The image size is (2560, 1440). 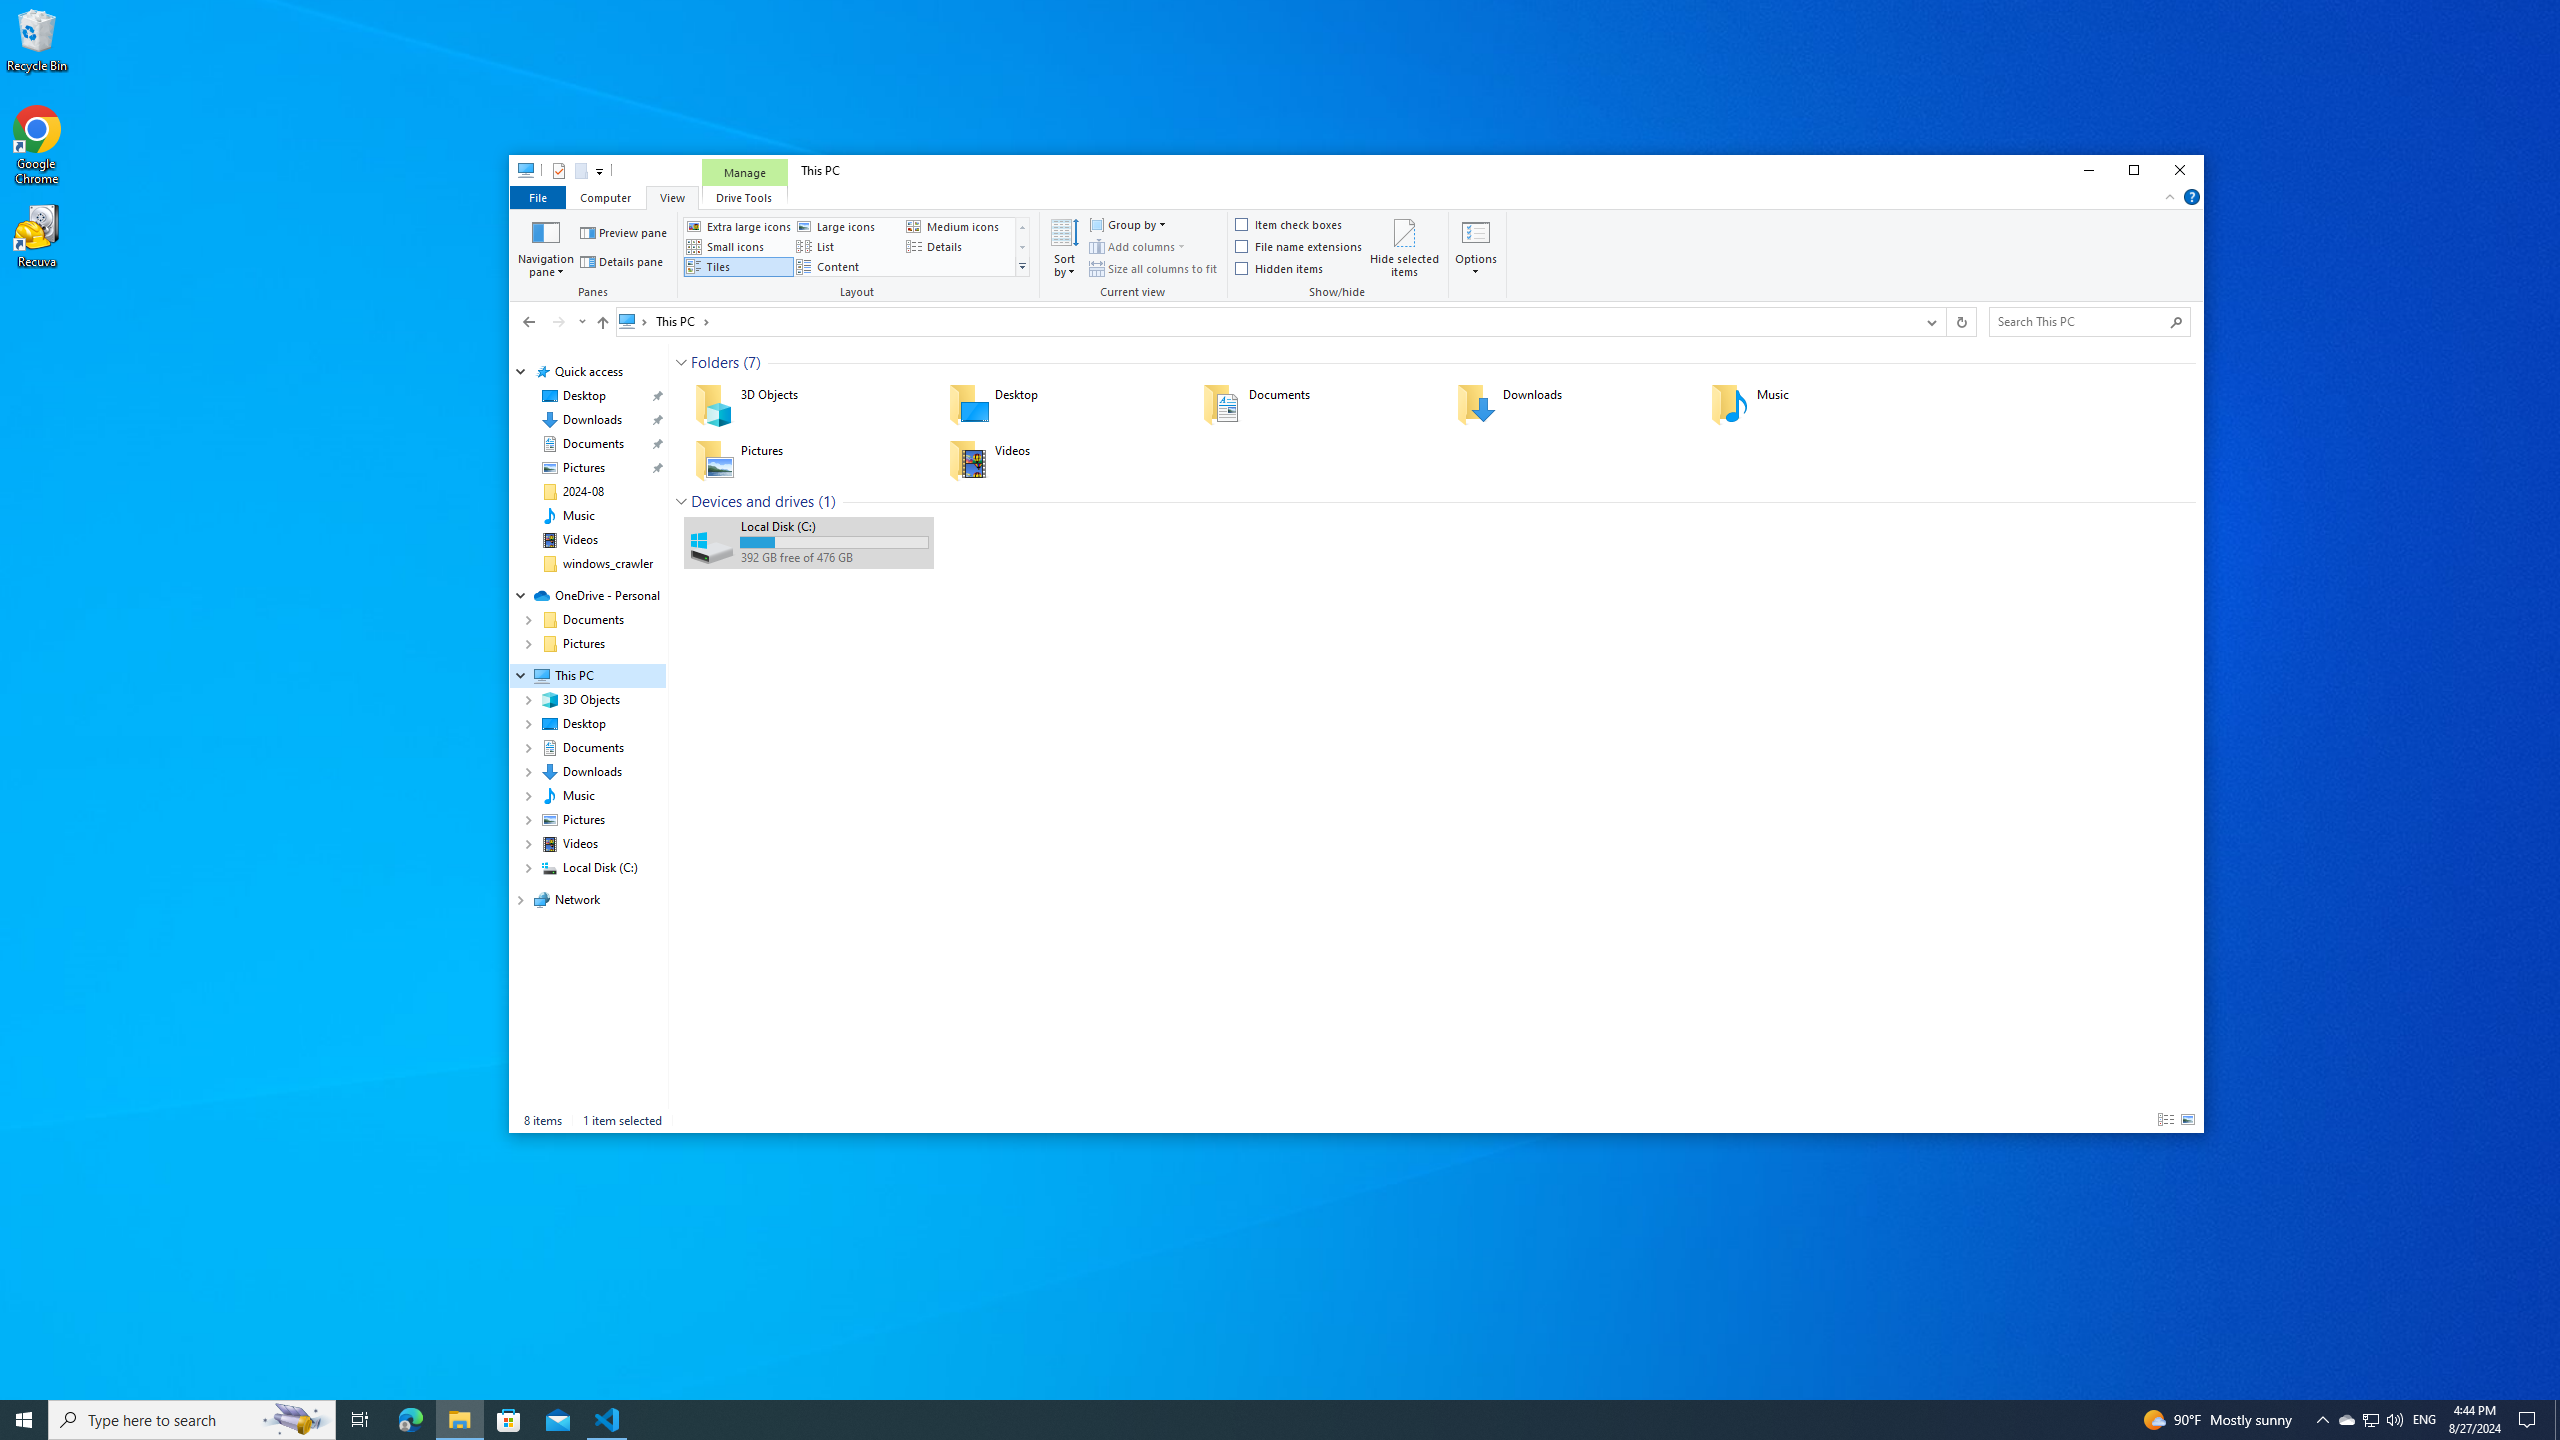 I want to click on Desktop (pinned), so click(x=584, y=396).